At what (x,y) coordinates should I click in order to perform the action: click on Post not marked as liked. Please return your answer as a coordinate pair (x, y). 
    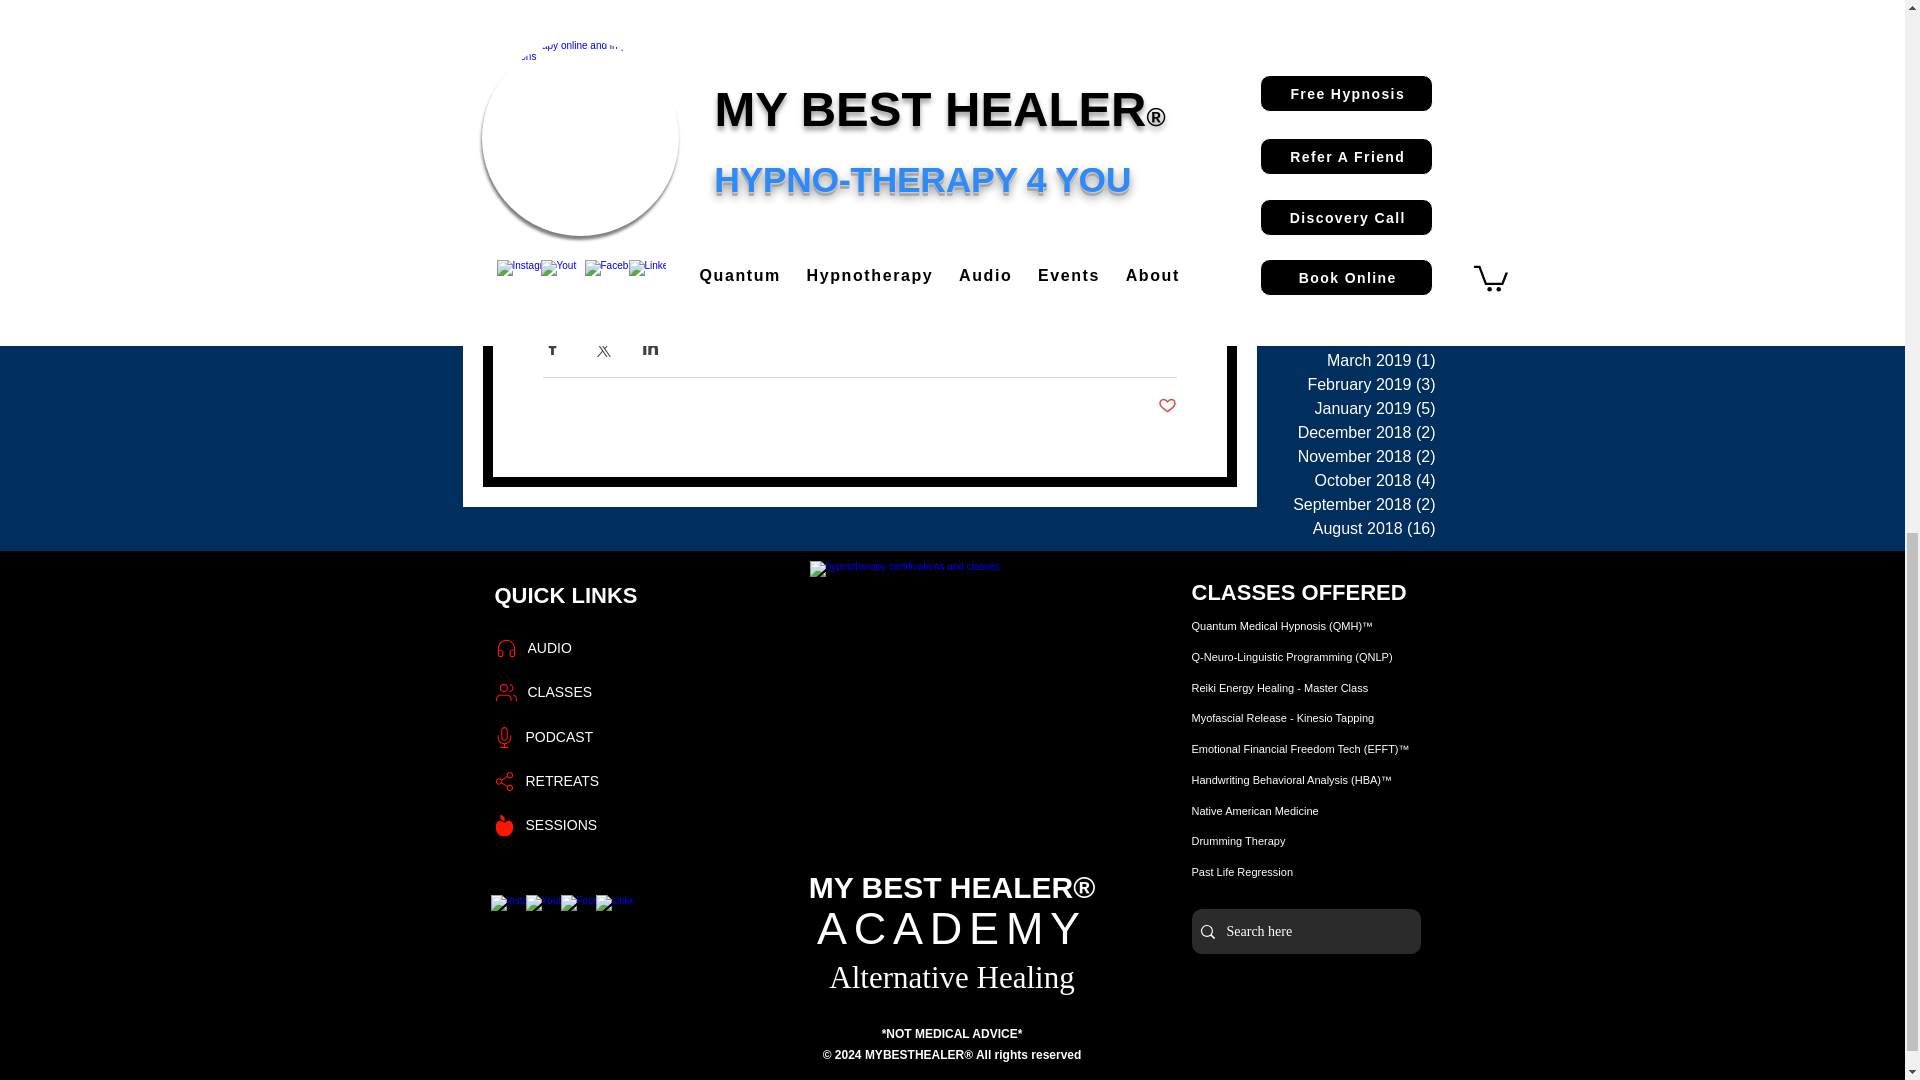
    Looking at the image, I should click on (1166, 406).